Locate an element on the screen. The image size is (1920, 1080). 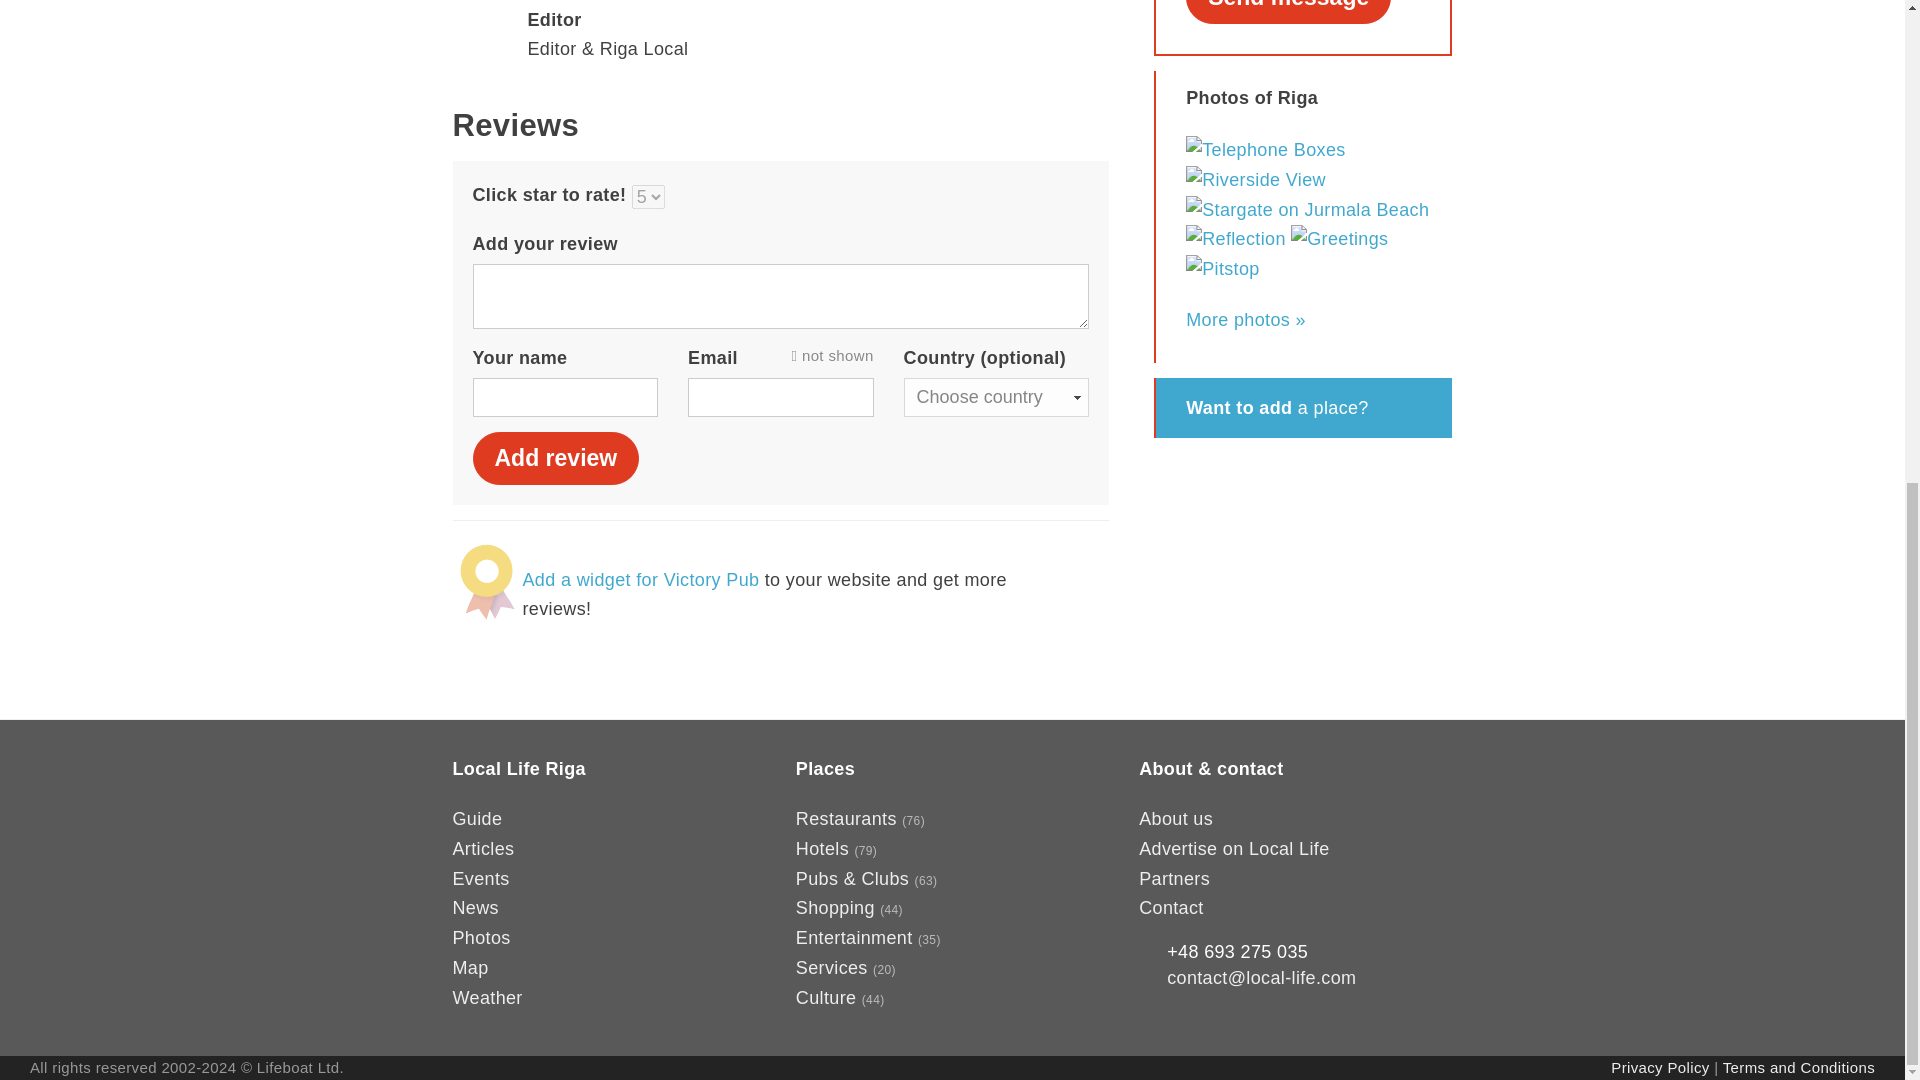
Send message is located at coordinates (1288, 12).